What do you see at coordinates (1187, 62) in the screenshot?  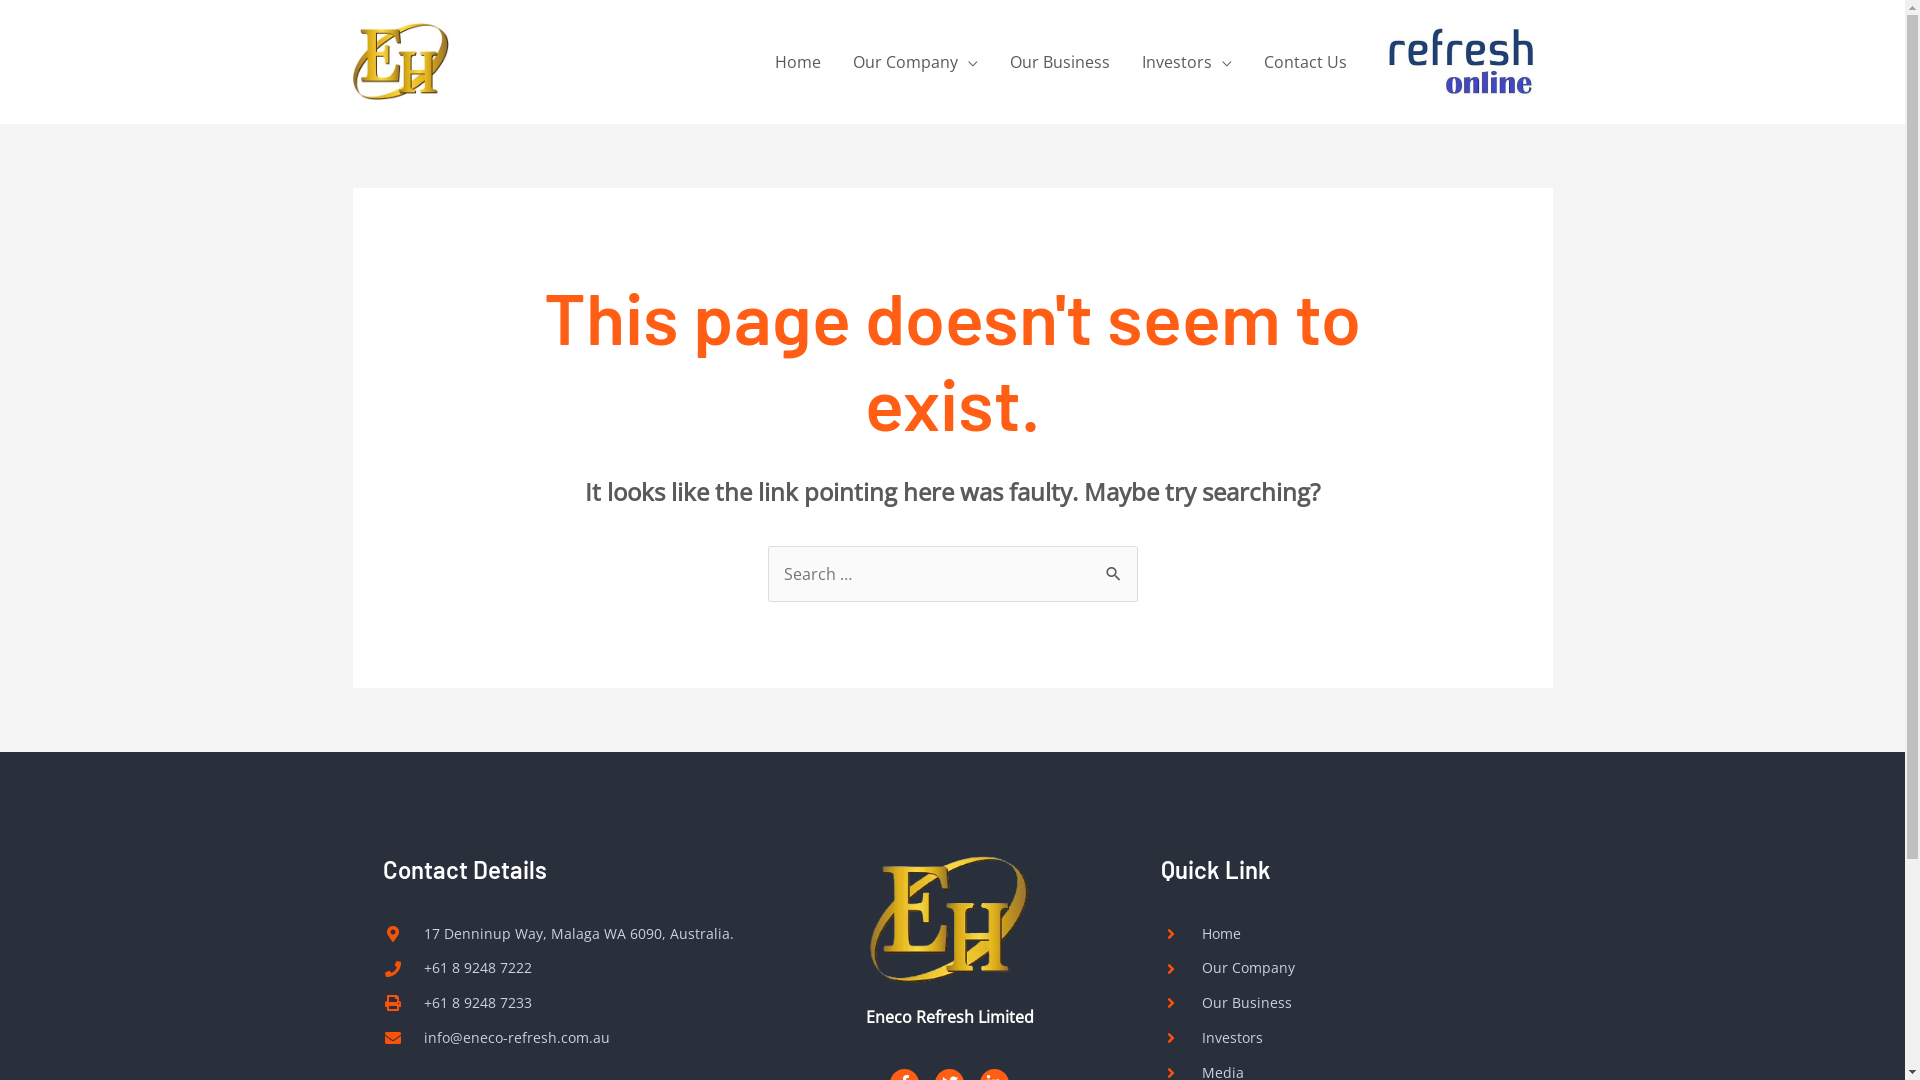 I see `Investors` at bounding box center [1187, 62].